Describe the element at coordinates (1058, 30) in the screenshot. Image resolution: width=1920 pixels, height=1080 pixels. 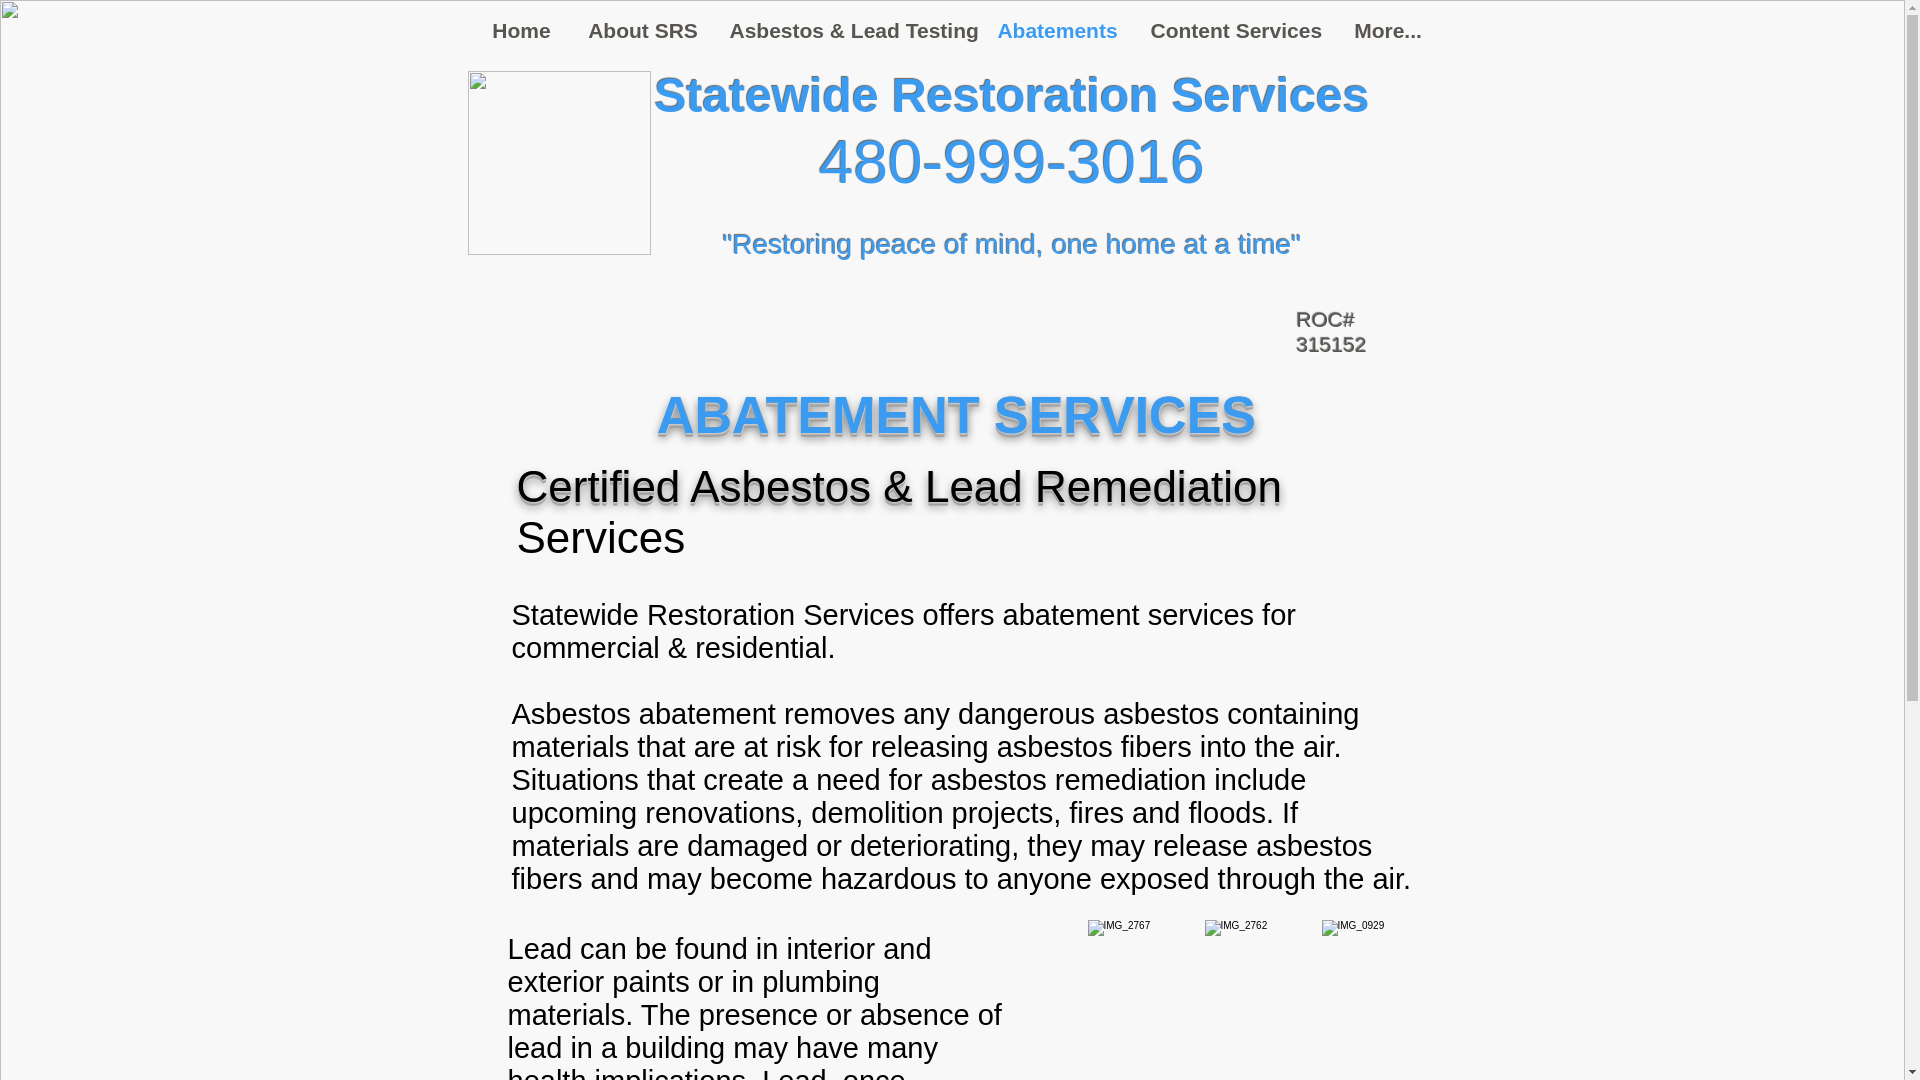
I see `Abatements` at that location.